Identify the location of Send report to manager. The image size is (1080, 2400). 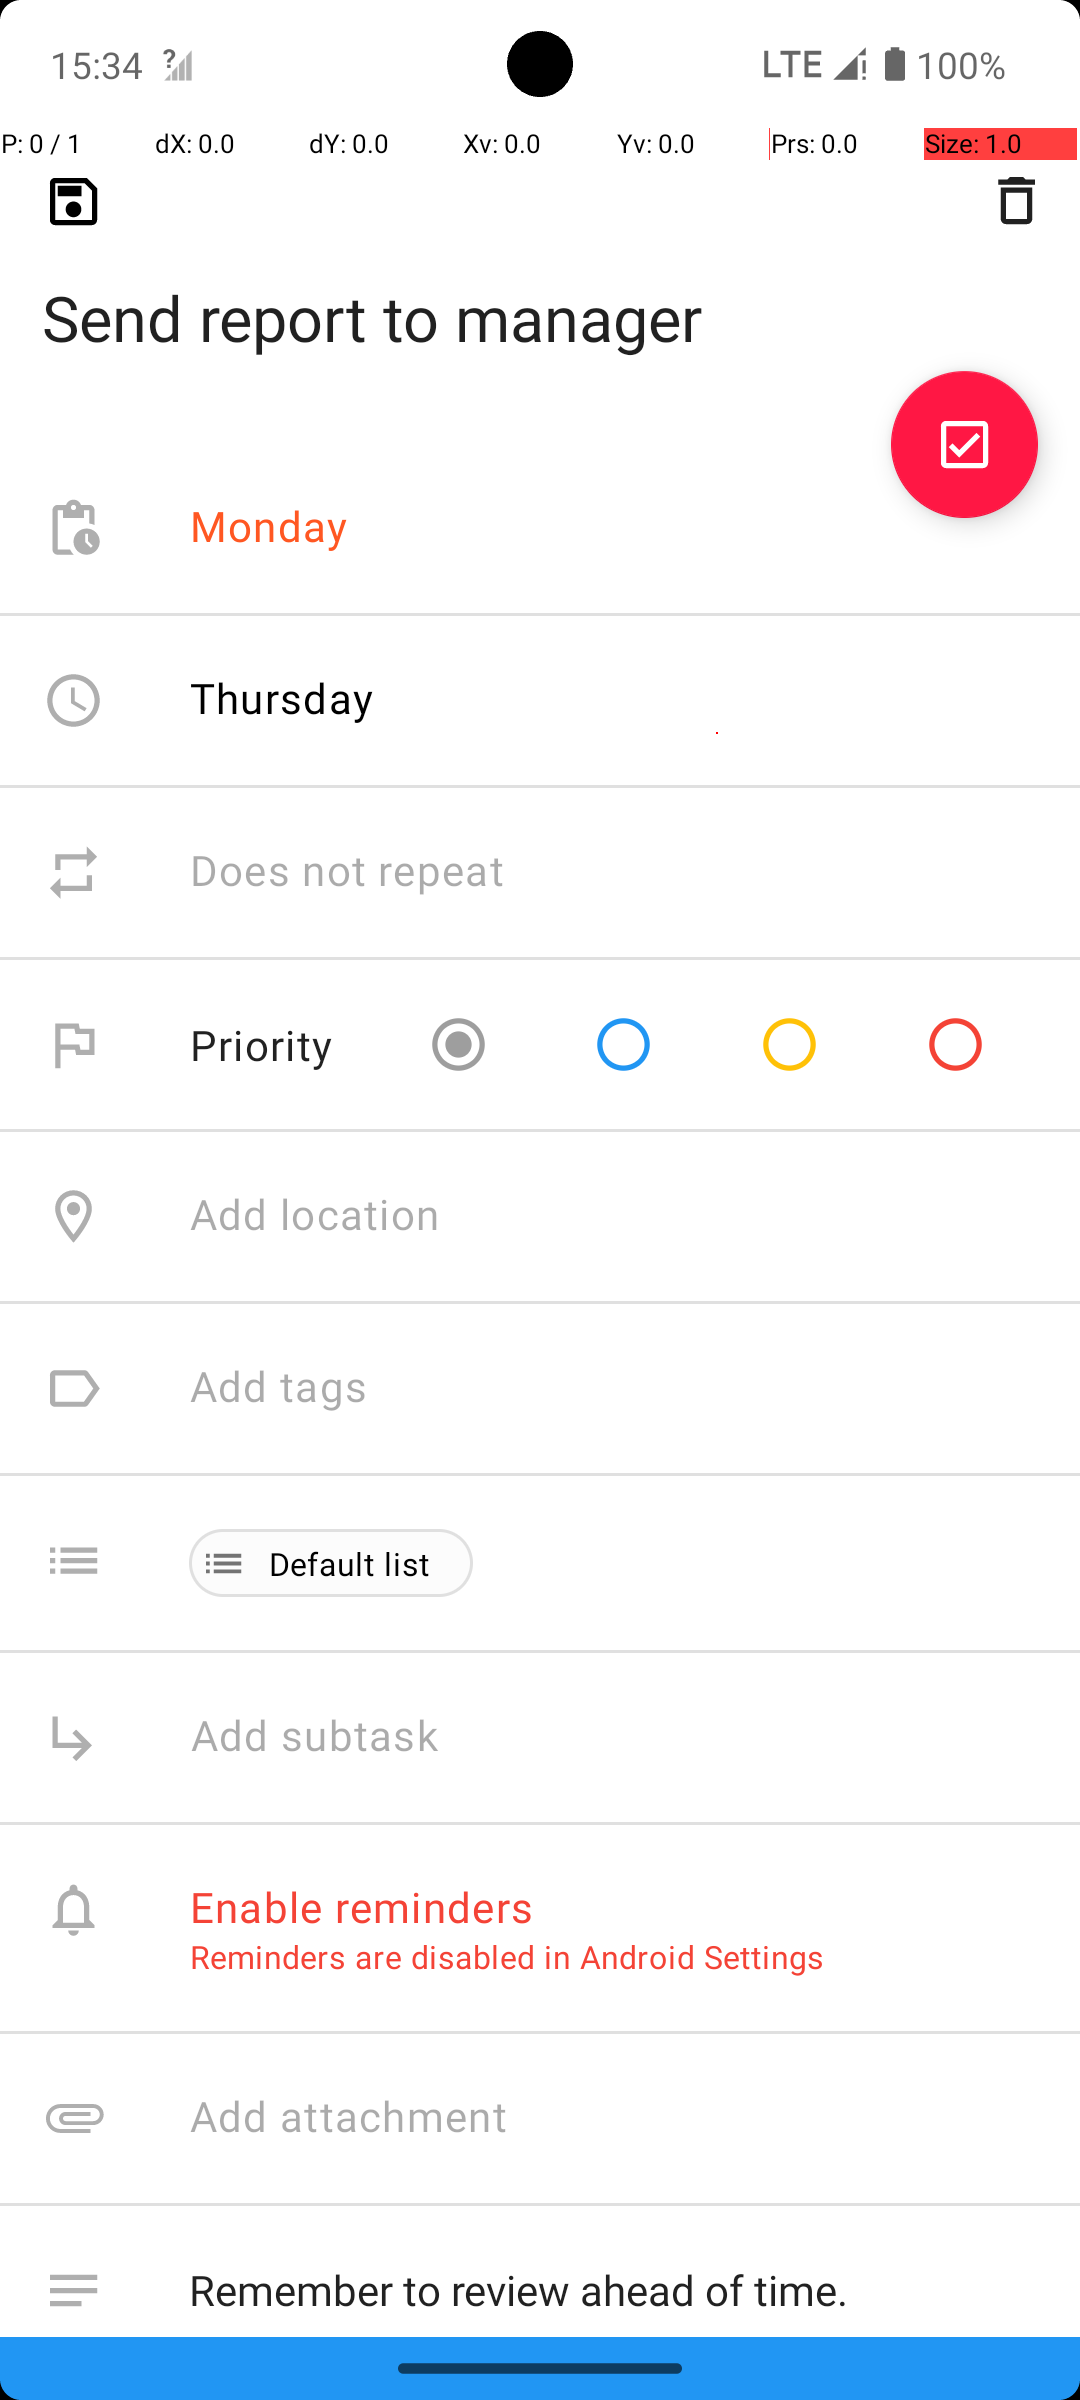
(540, 286).